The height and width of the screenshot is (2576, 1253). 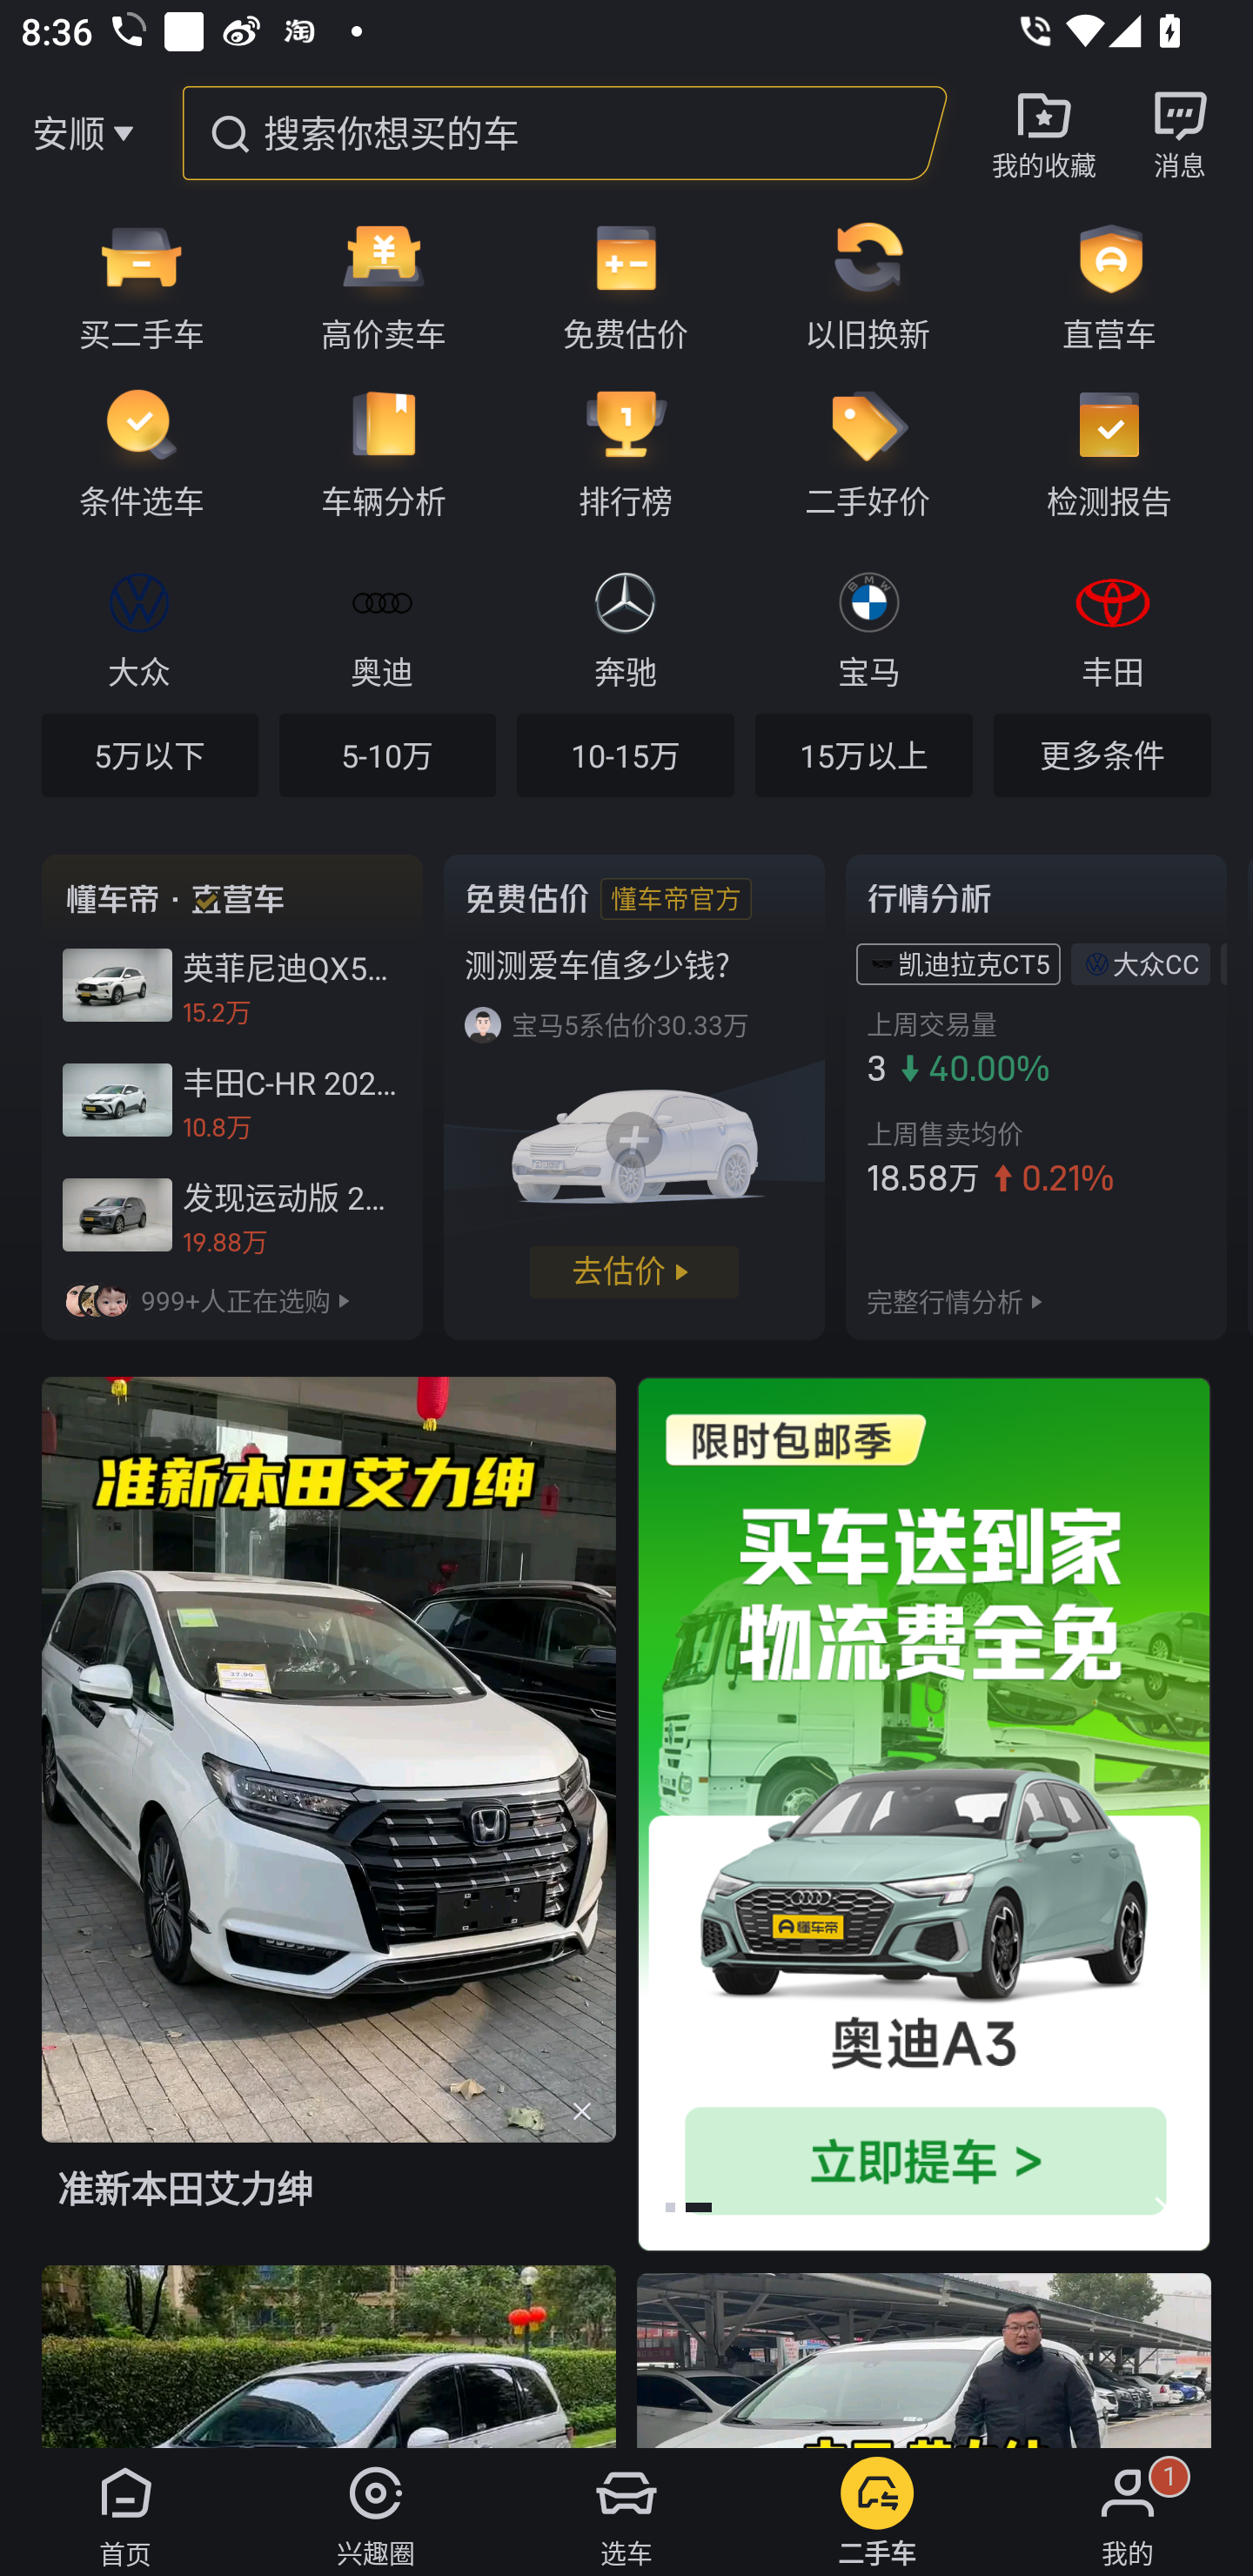 What do you see at coordinates (1128, 2512) in the screenshot?
I see ` 我的` at bounding box center [1128, 2512].